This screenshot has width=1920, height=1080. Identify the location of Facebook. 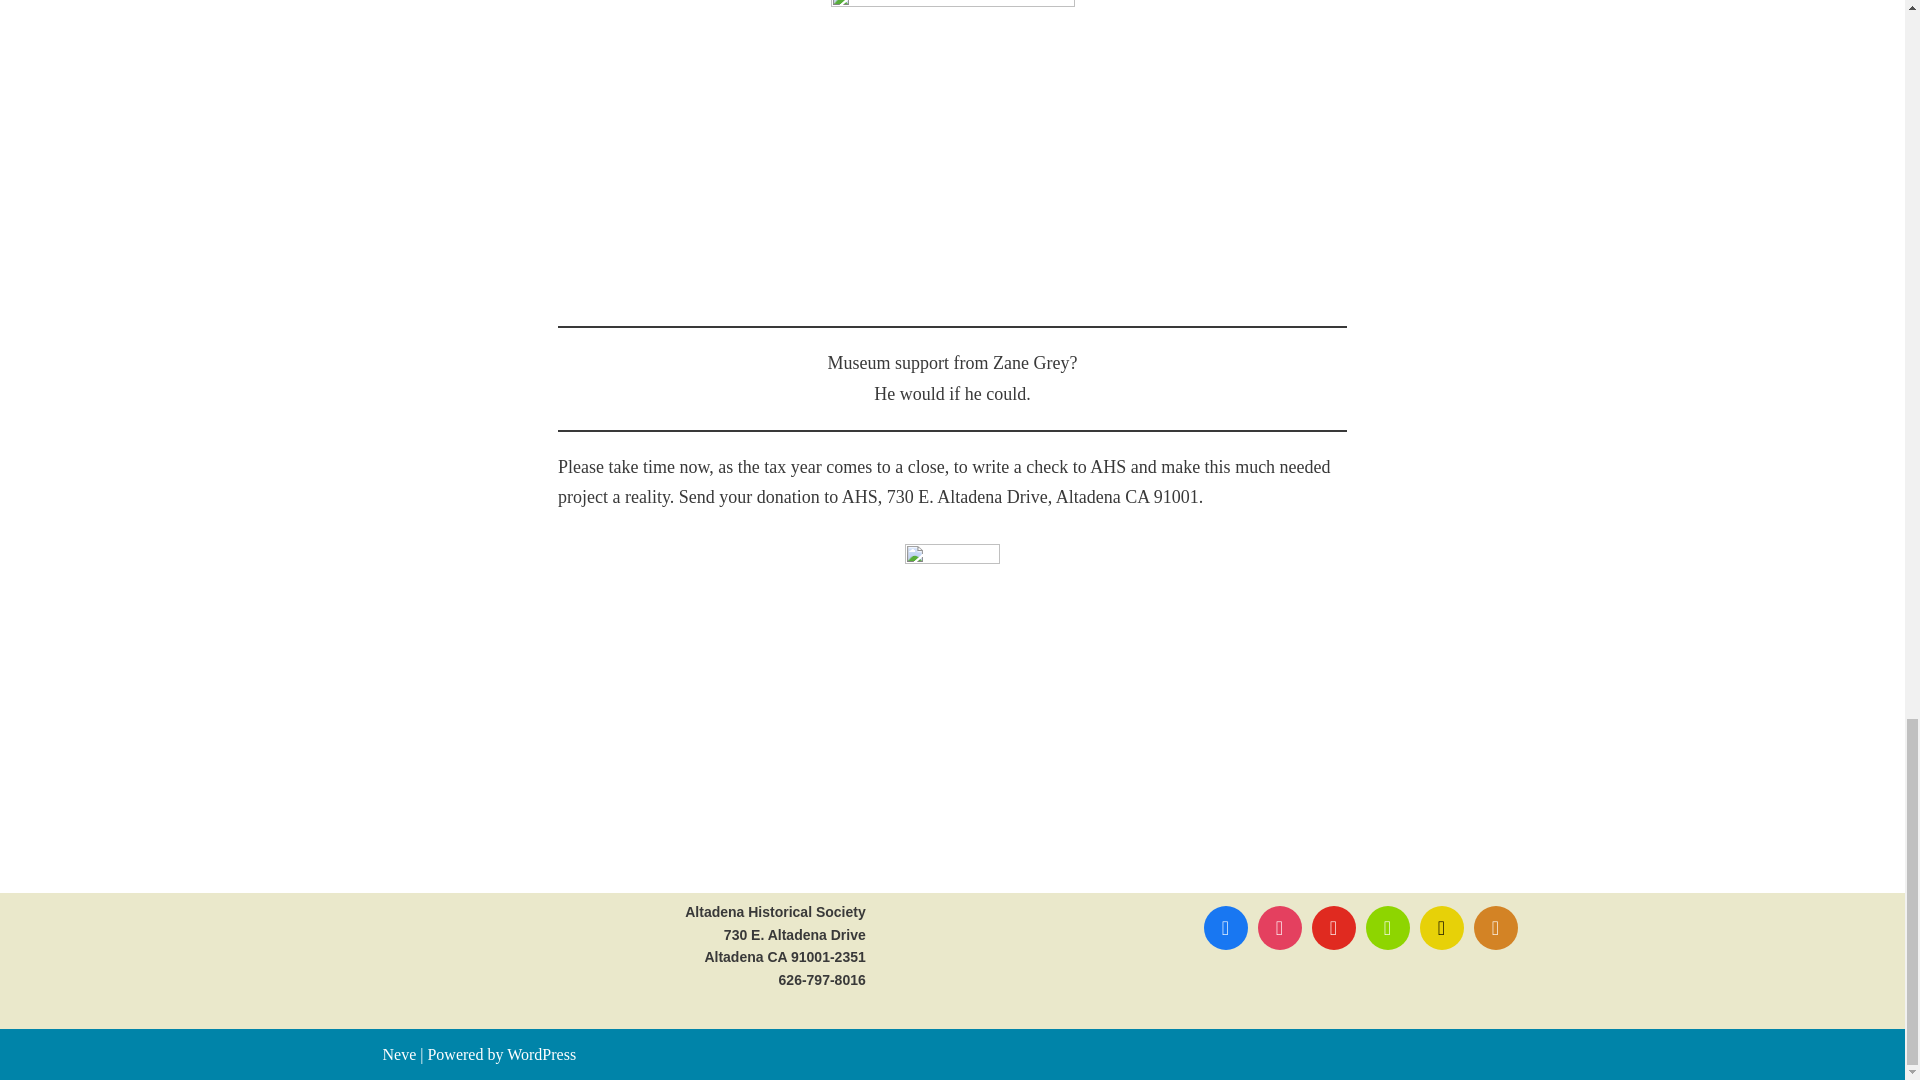
(1224, 927).